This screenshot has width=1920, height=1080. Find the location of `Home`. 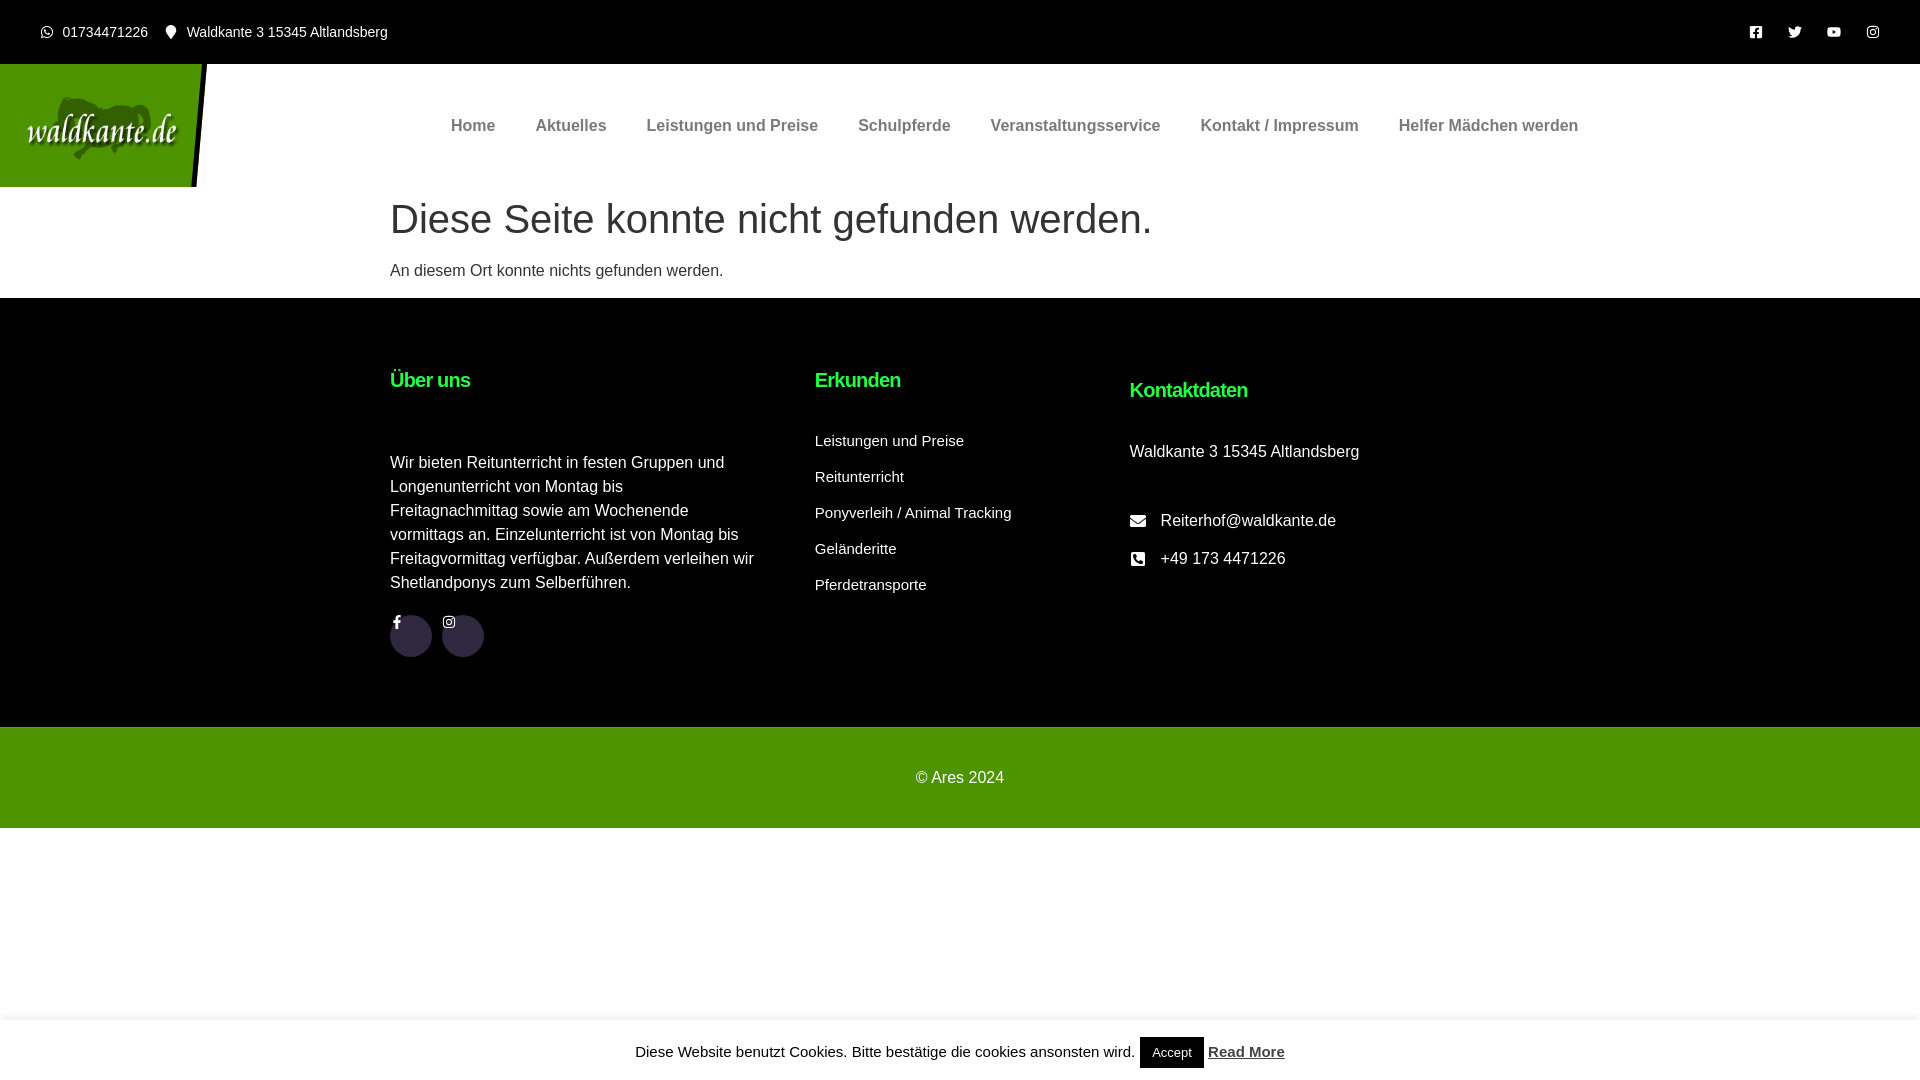

Home is located at coordinates (472, 126).